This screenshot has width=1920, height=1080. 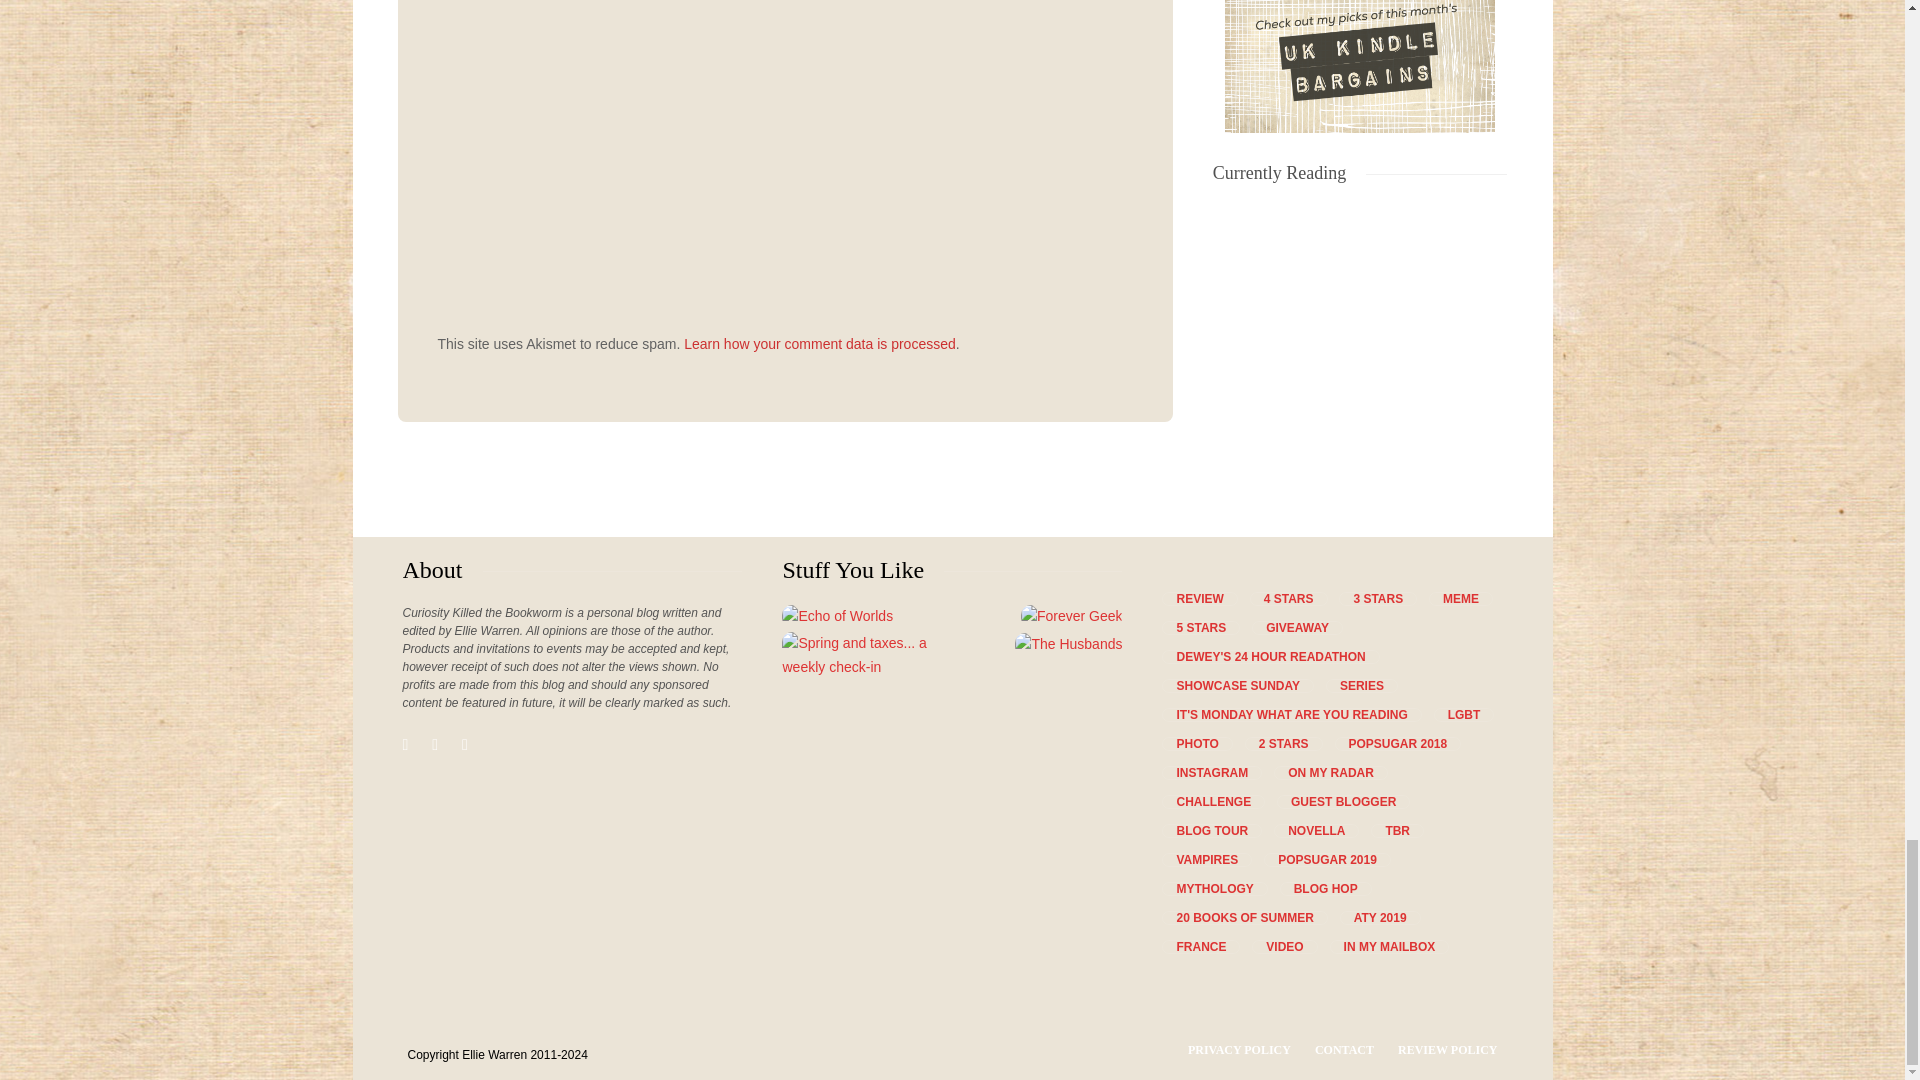 I want to click on Echo of Worlds, so click(x=836, y=615).